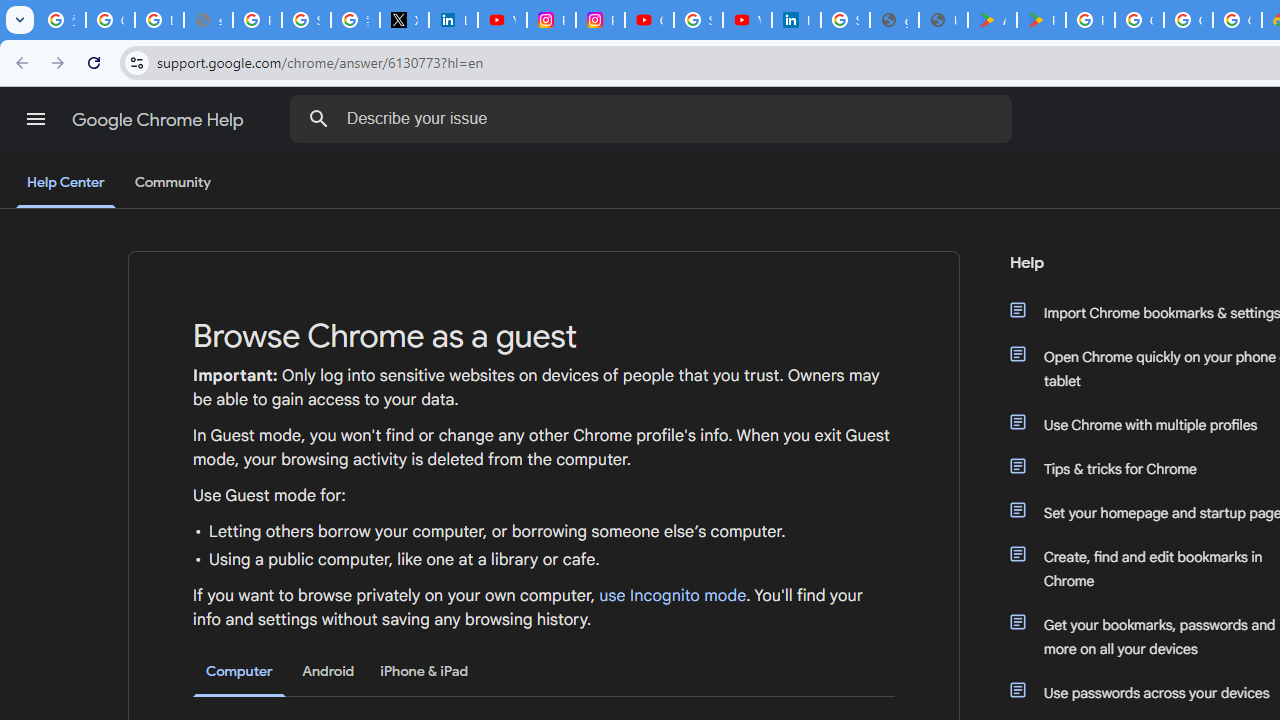 Image resolution: width=1280 pixels, height=720 pixels. What do you see at coordinates (943, 20) in the screenshot?
I see `User Details` at bounding box center [943, 20].